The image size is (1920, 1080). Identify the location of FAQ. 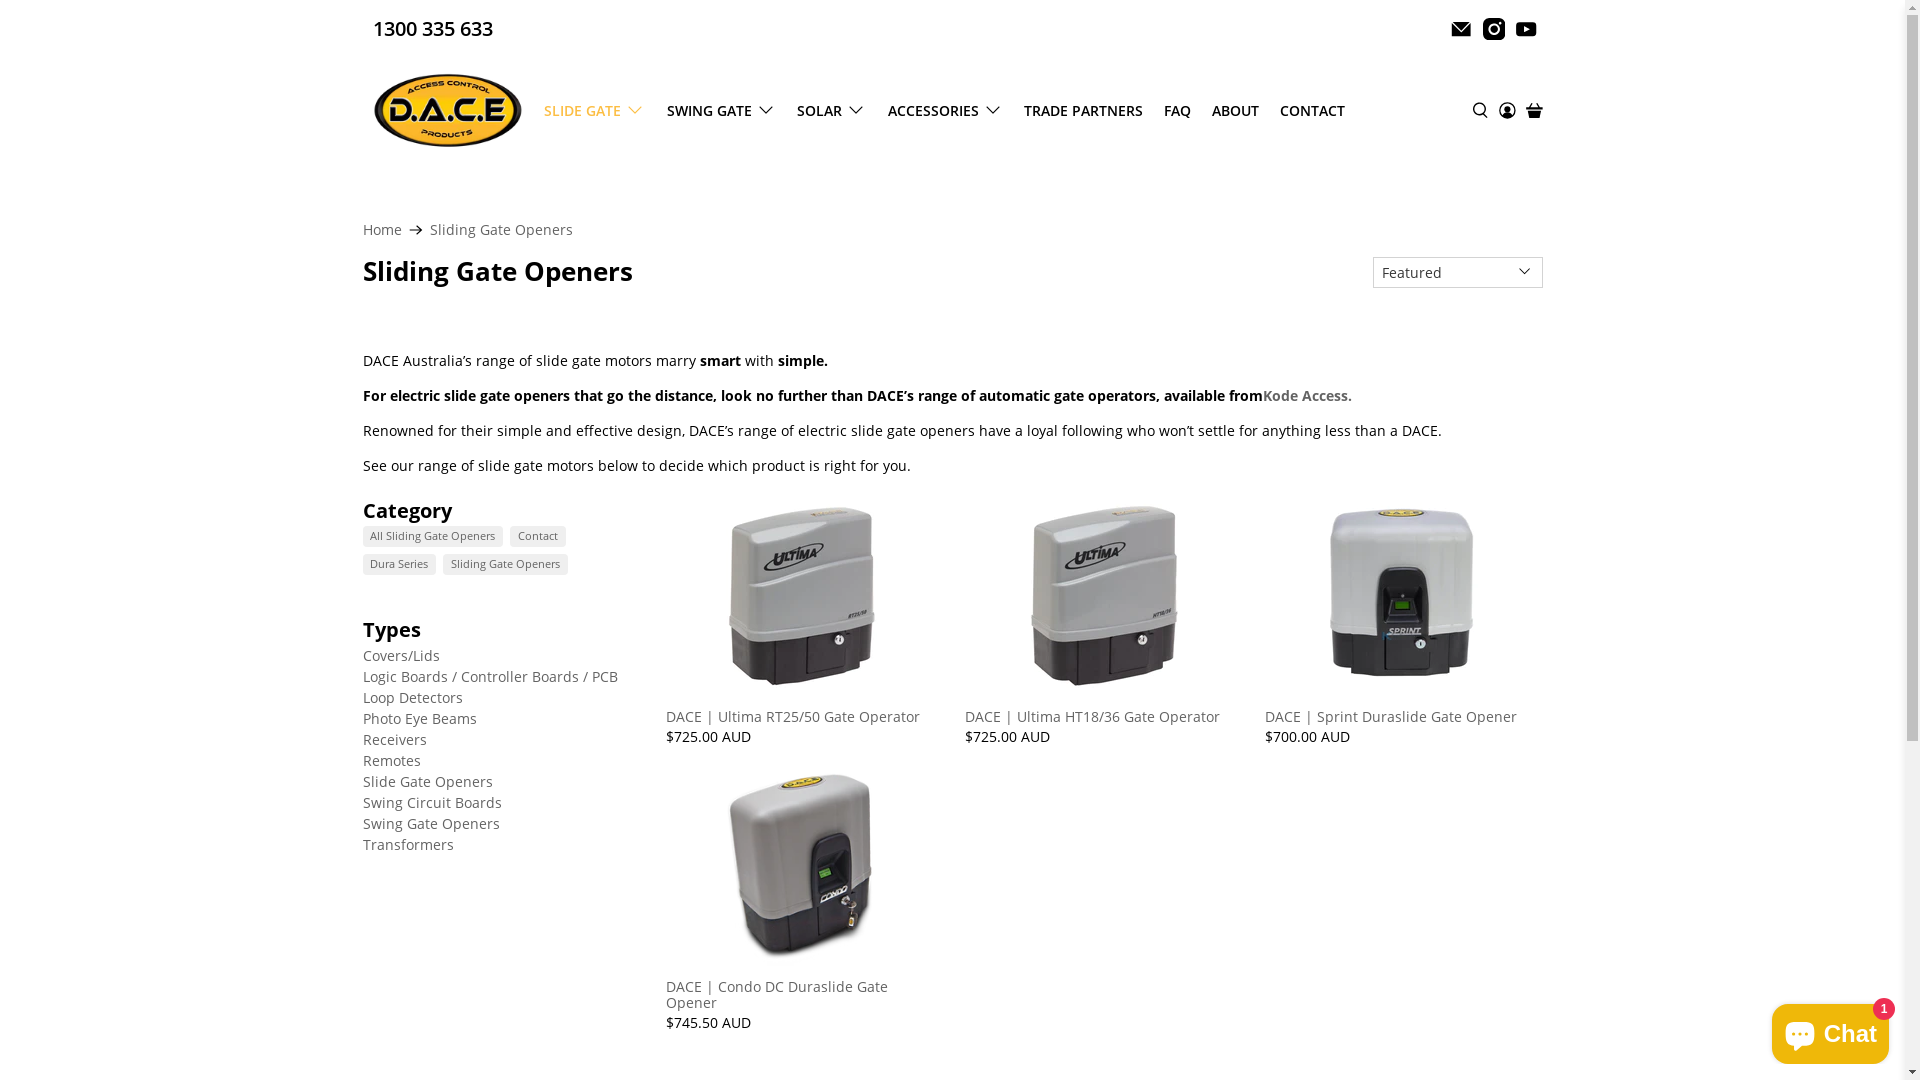
(1178, 110).